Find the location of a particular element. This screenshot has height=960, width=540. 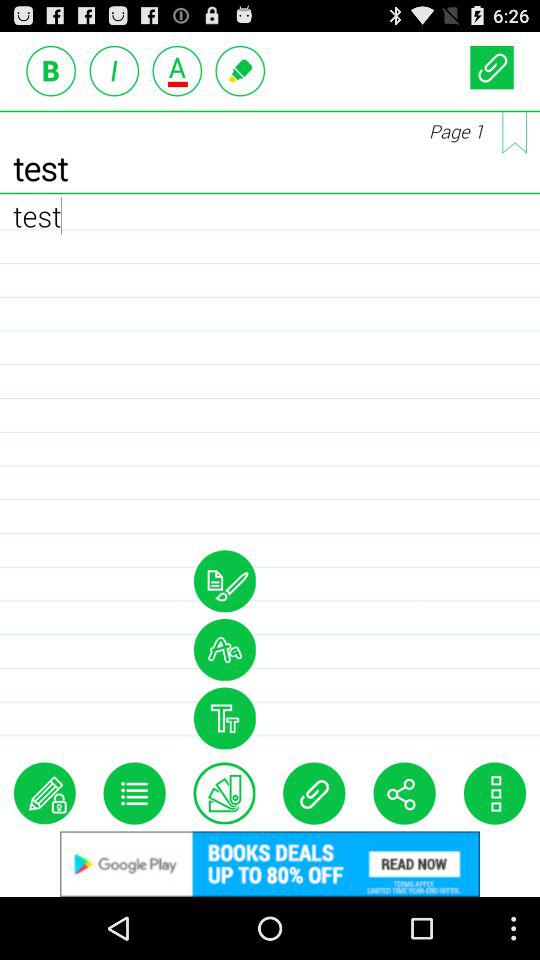

an advertisement that will direct you to google play is located at coordinates (270, 864).